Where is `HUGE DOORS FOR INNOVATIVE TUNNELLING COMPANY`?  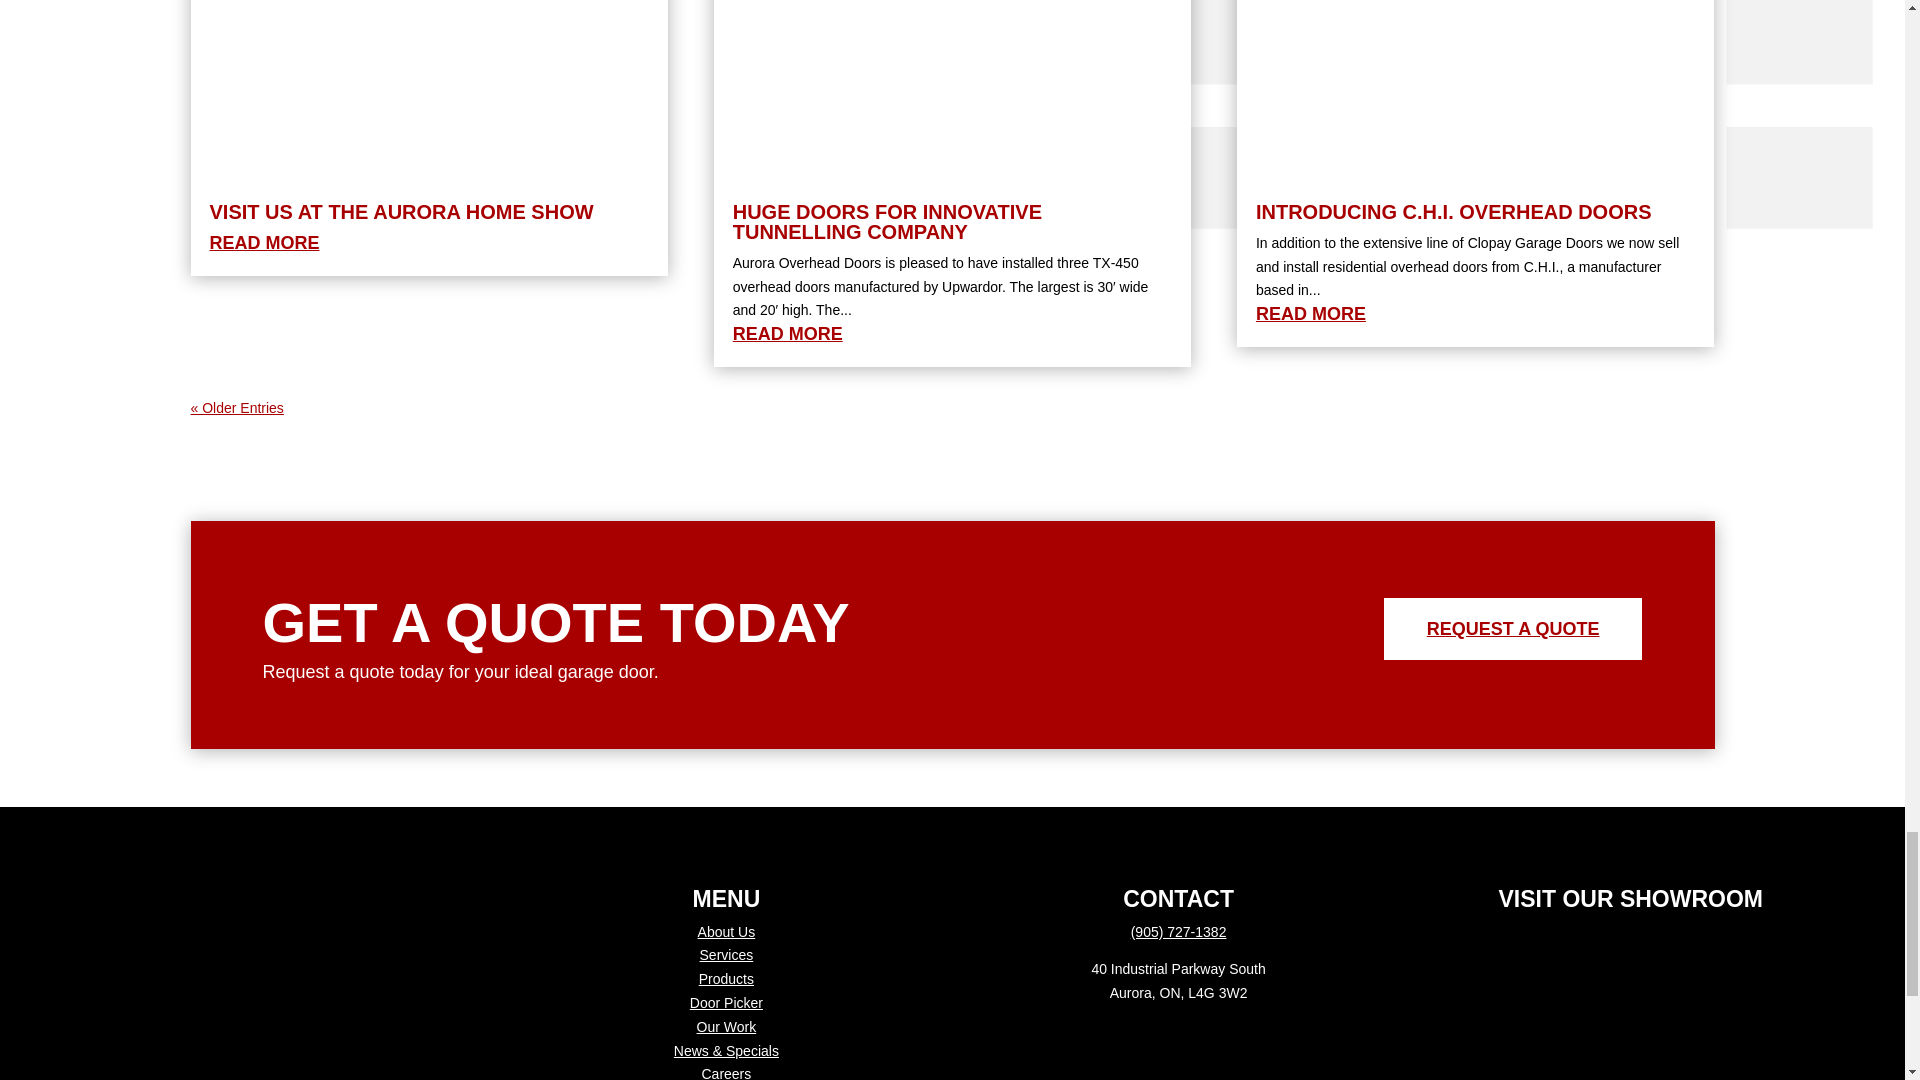
HUGE DOORS FOR INNOVATIVE TUNNELLING COMPANY is located at coordinates (888, 222).